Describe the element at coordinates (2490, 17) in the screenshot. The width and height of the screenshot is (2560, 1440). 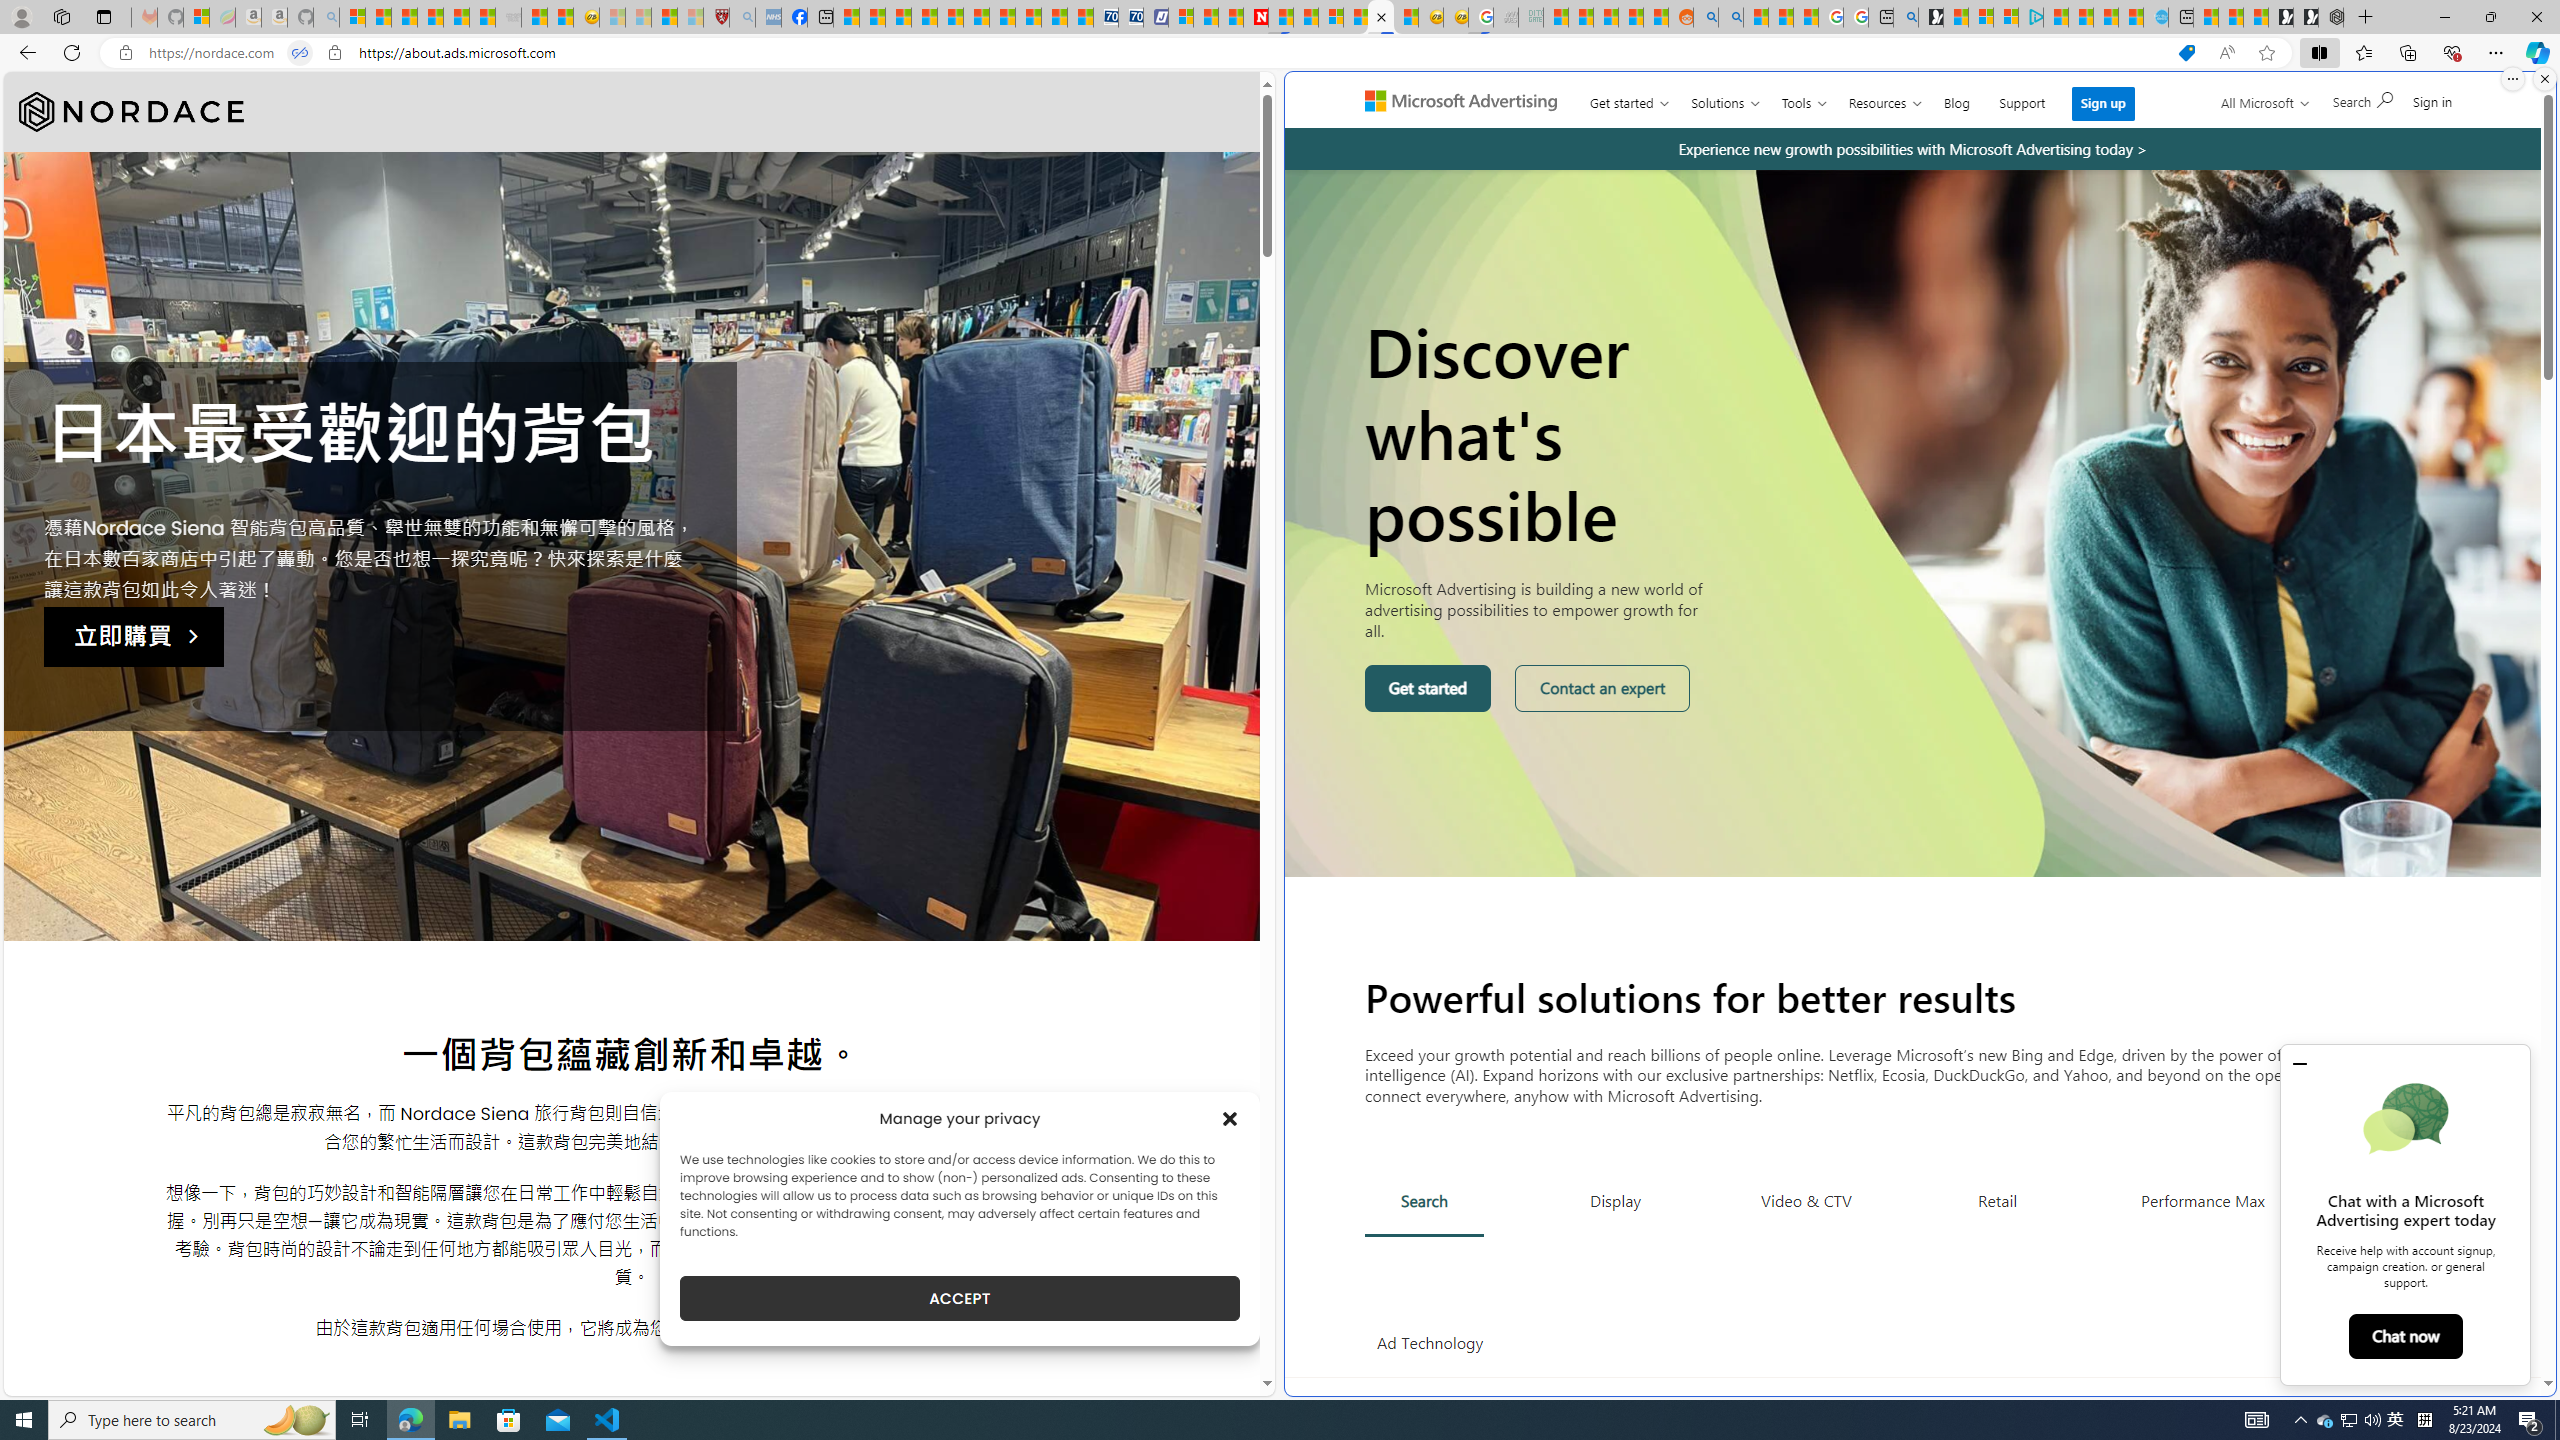
I see `Restore` at that location.